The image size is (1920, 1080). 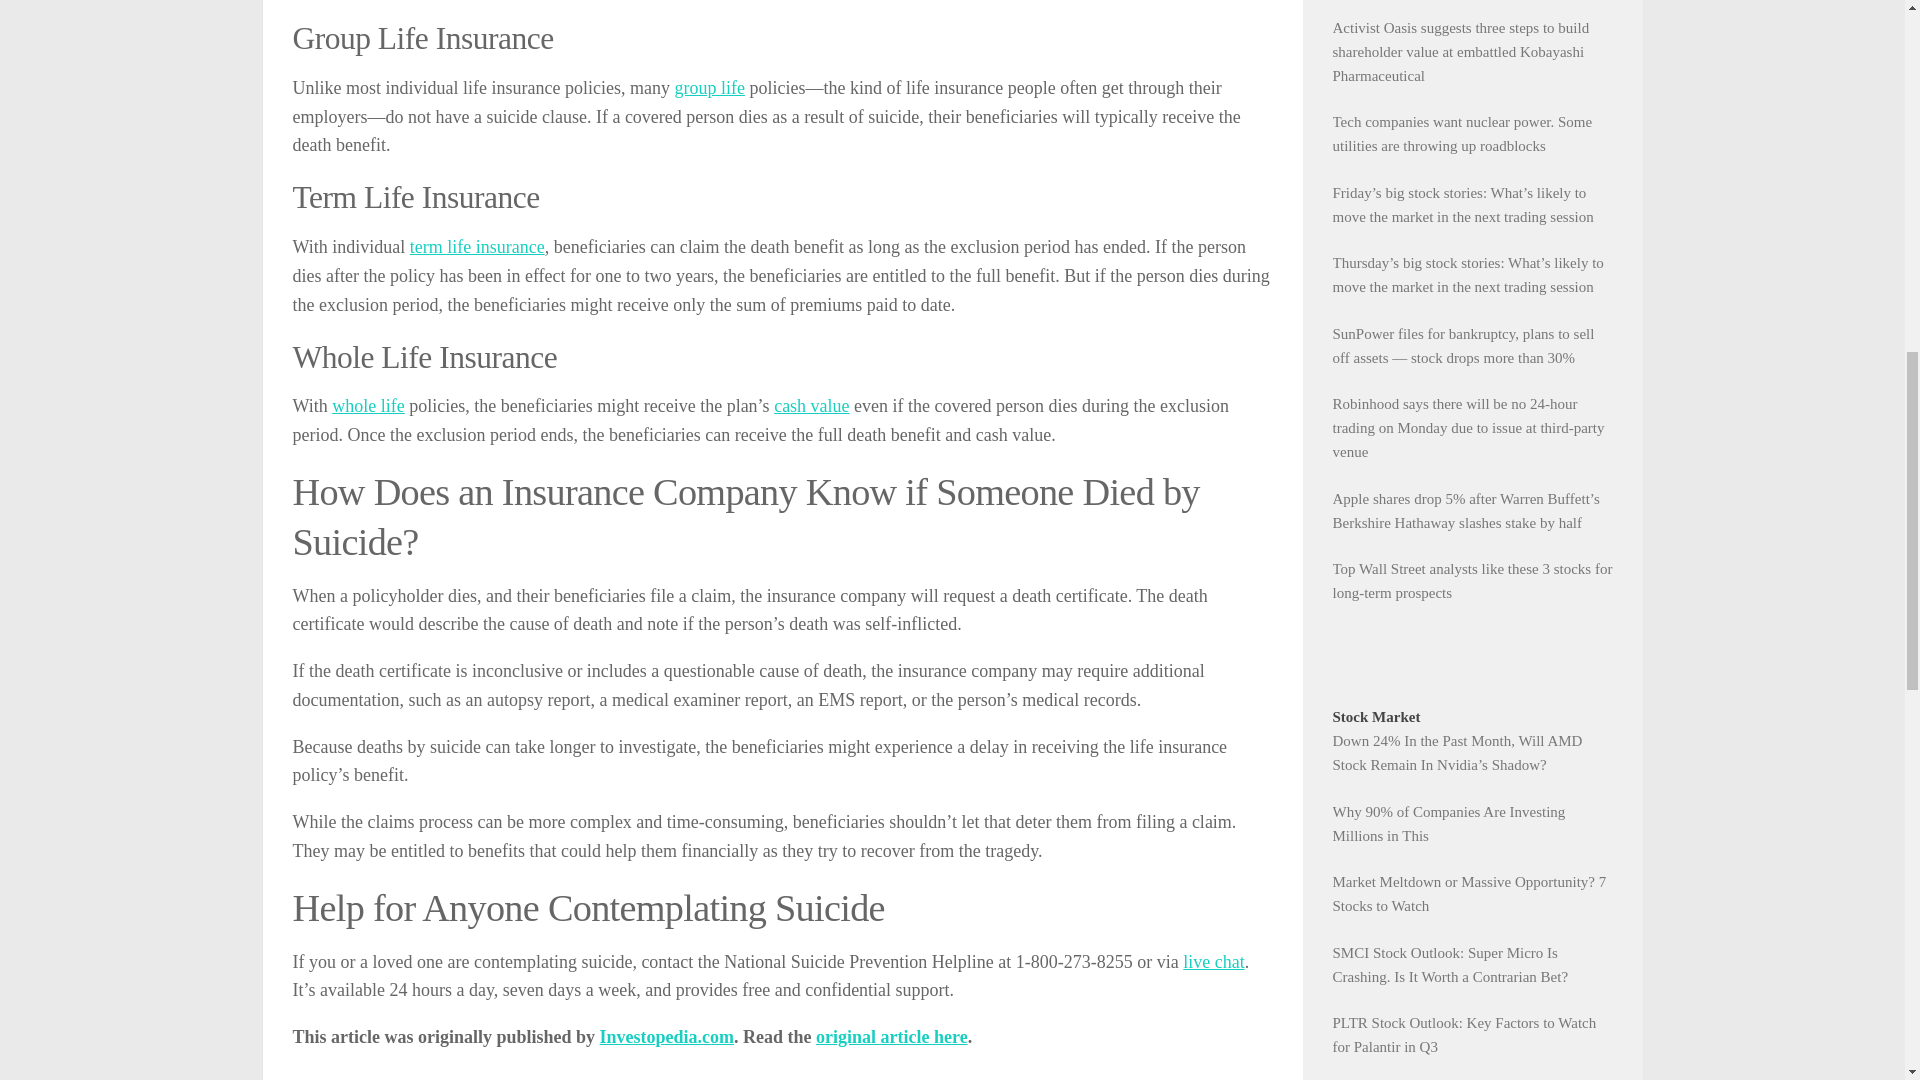 I want to click on live chat, so click(x=1213, y=962).